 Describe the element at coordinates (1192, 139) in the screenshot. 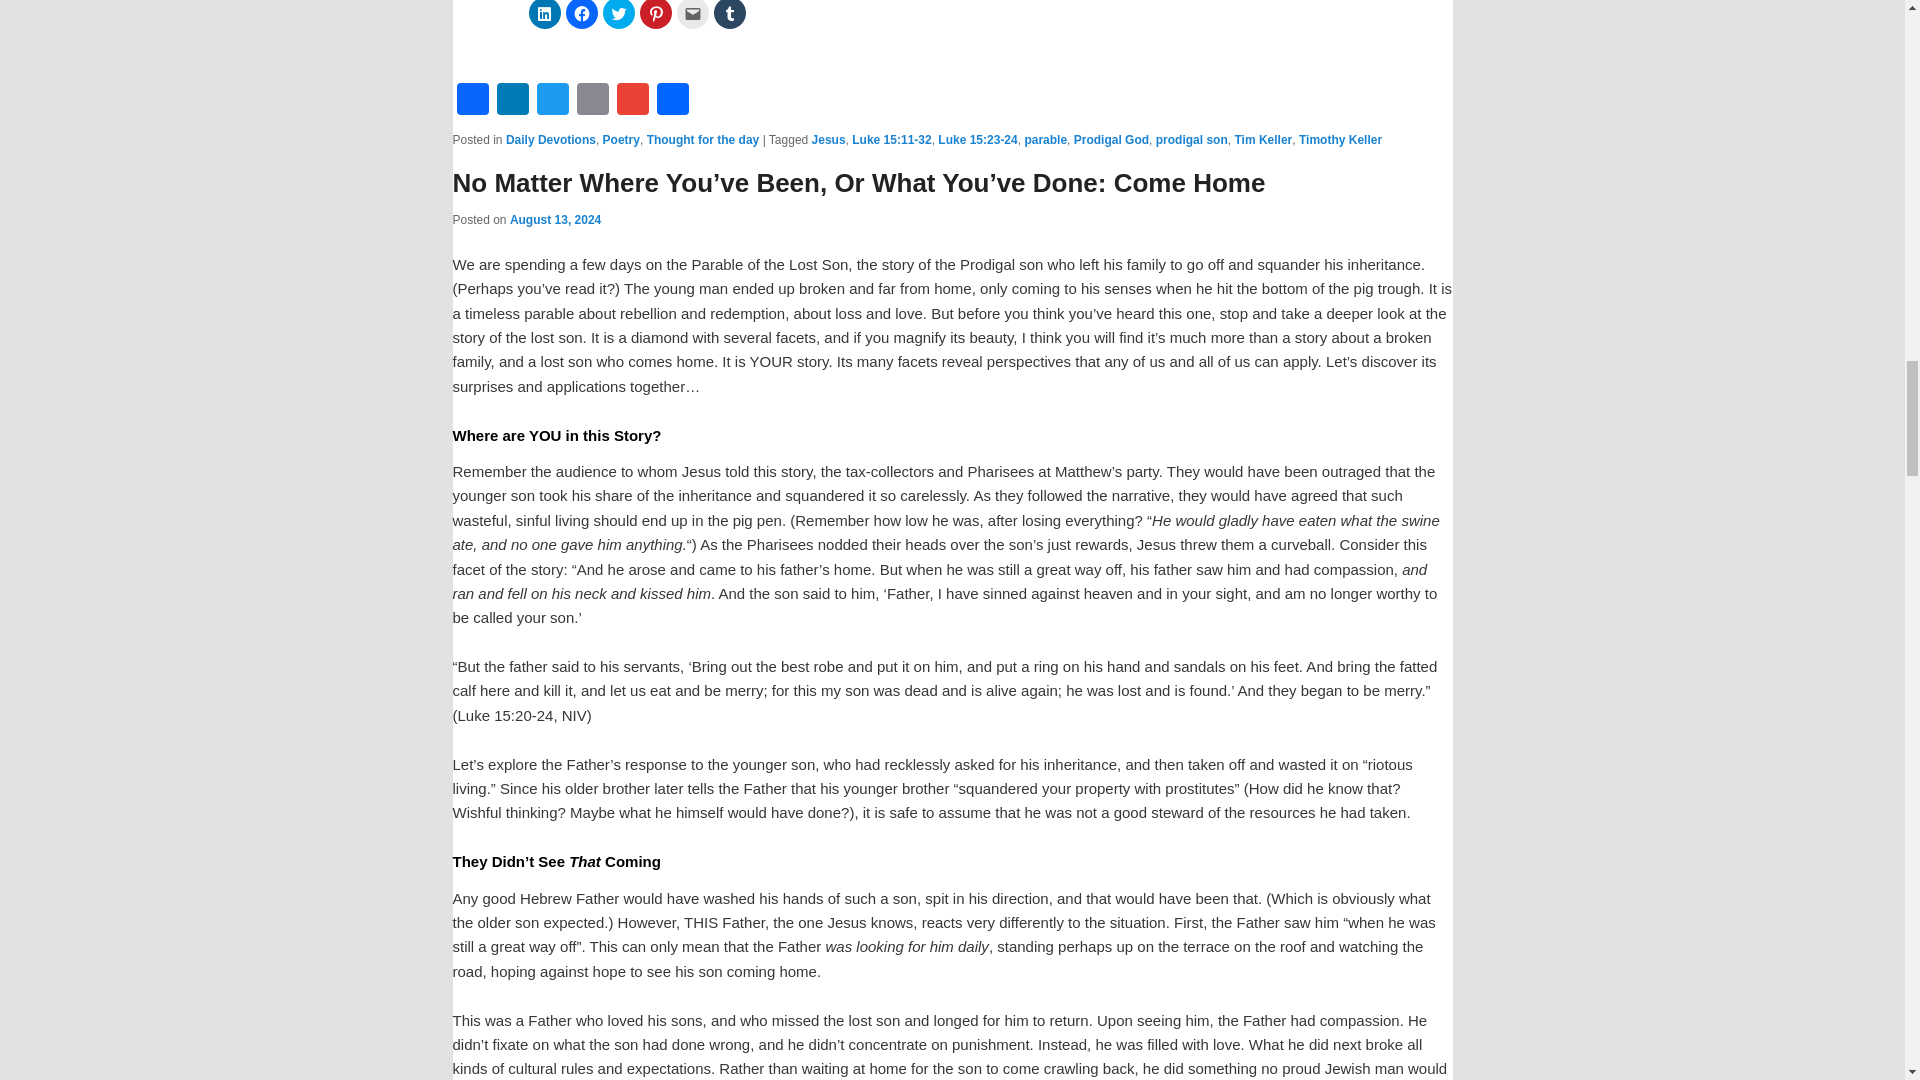

I see `prodigal son` at that location.